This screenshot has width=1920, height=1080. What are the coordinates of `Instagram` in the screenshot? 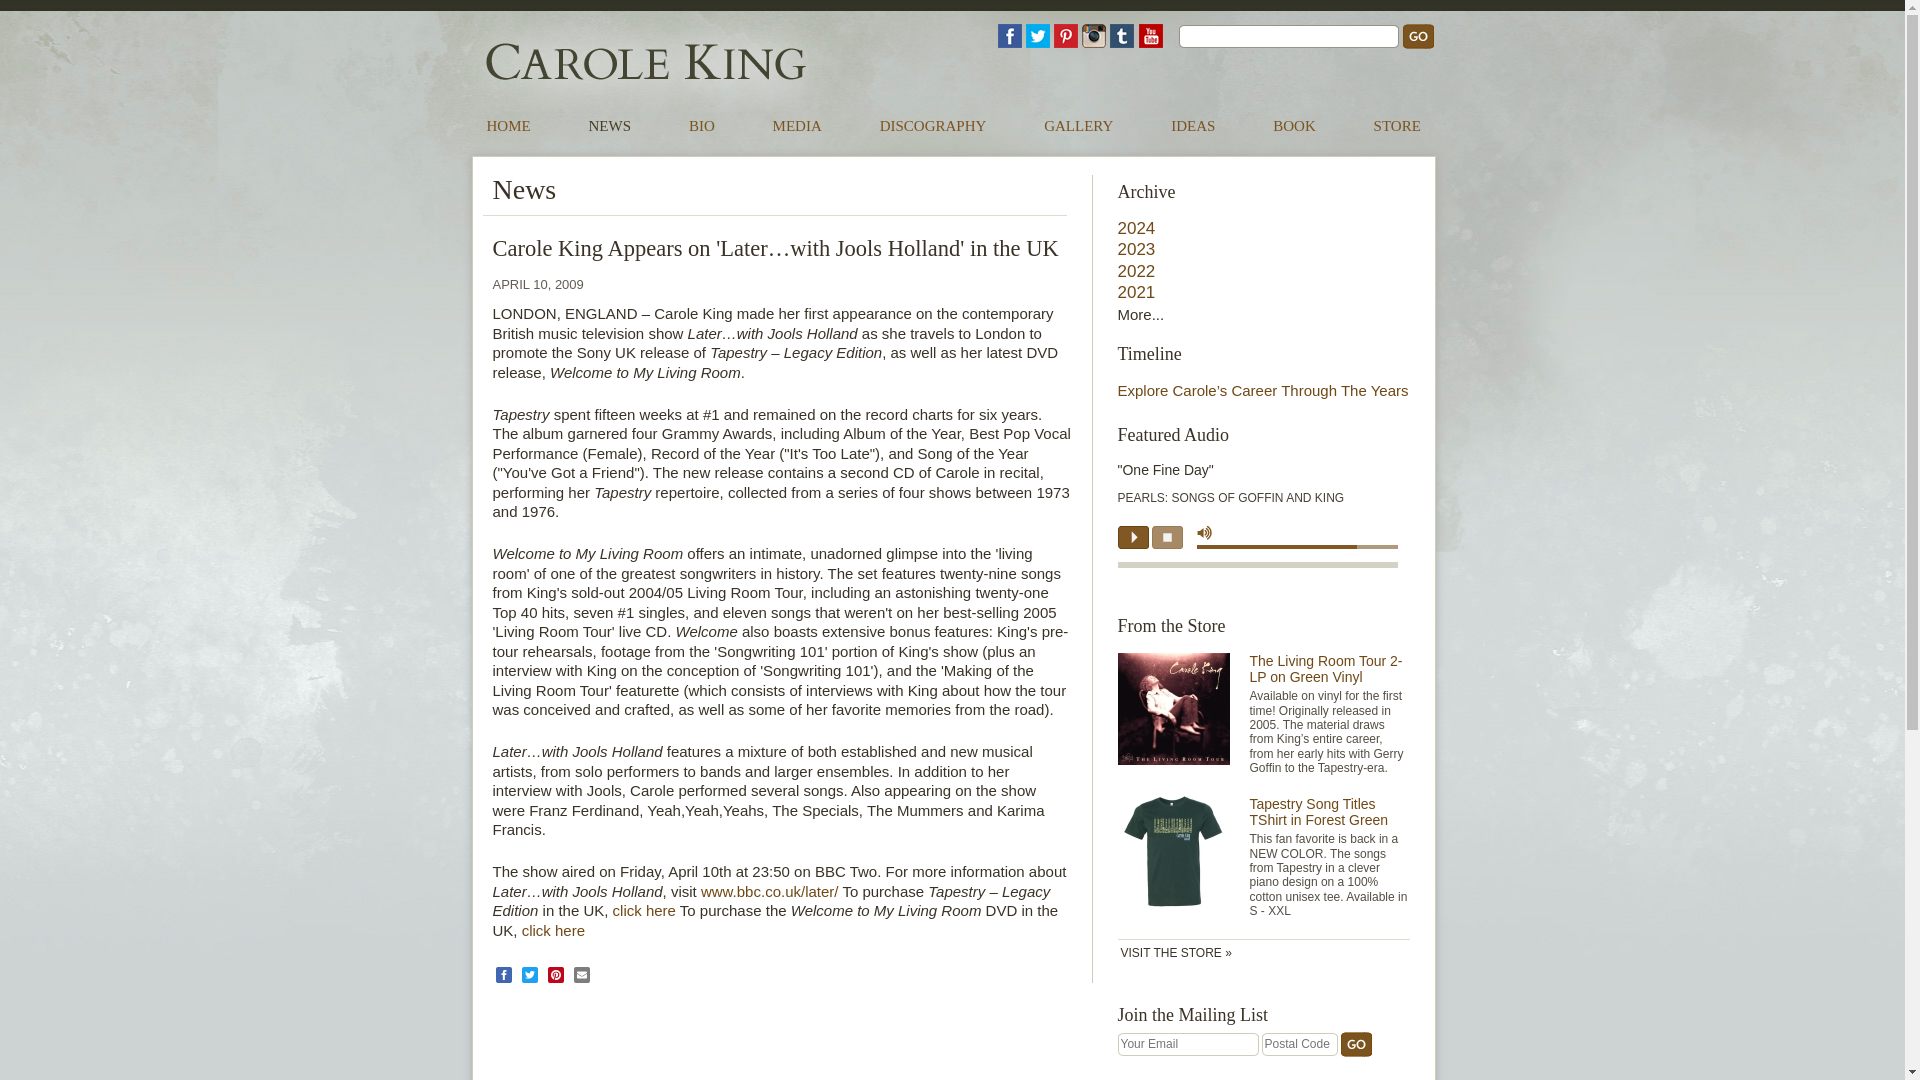 It's located at (1094, 35).